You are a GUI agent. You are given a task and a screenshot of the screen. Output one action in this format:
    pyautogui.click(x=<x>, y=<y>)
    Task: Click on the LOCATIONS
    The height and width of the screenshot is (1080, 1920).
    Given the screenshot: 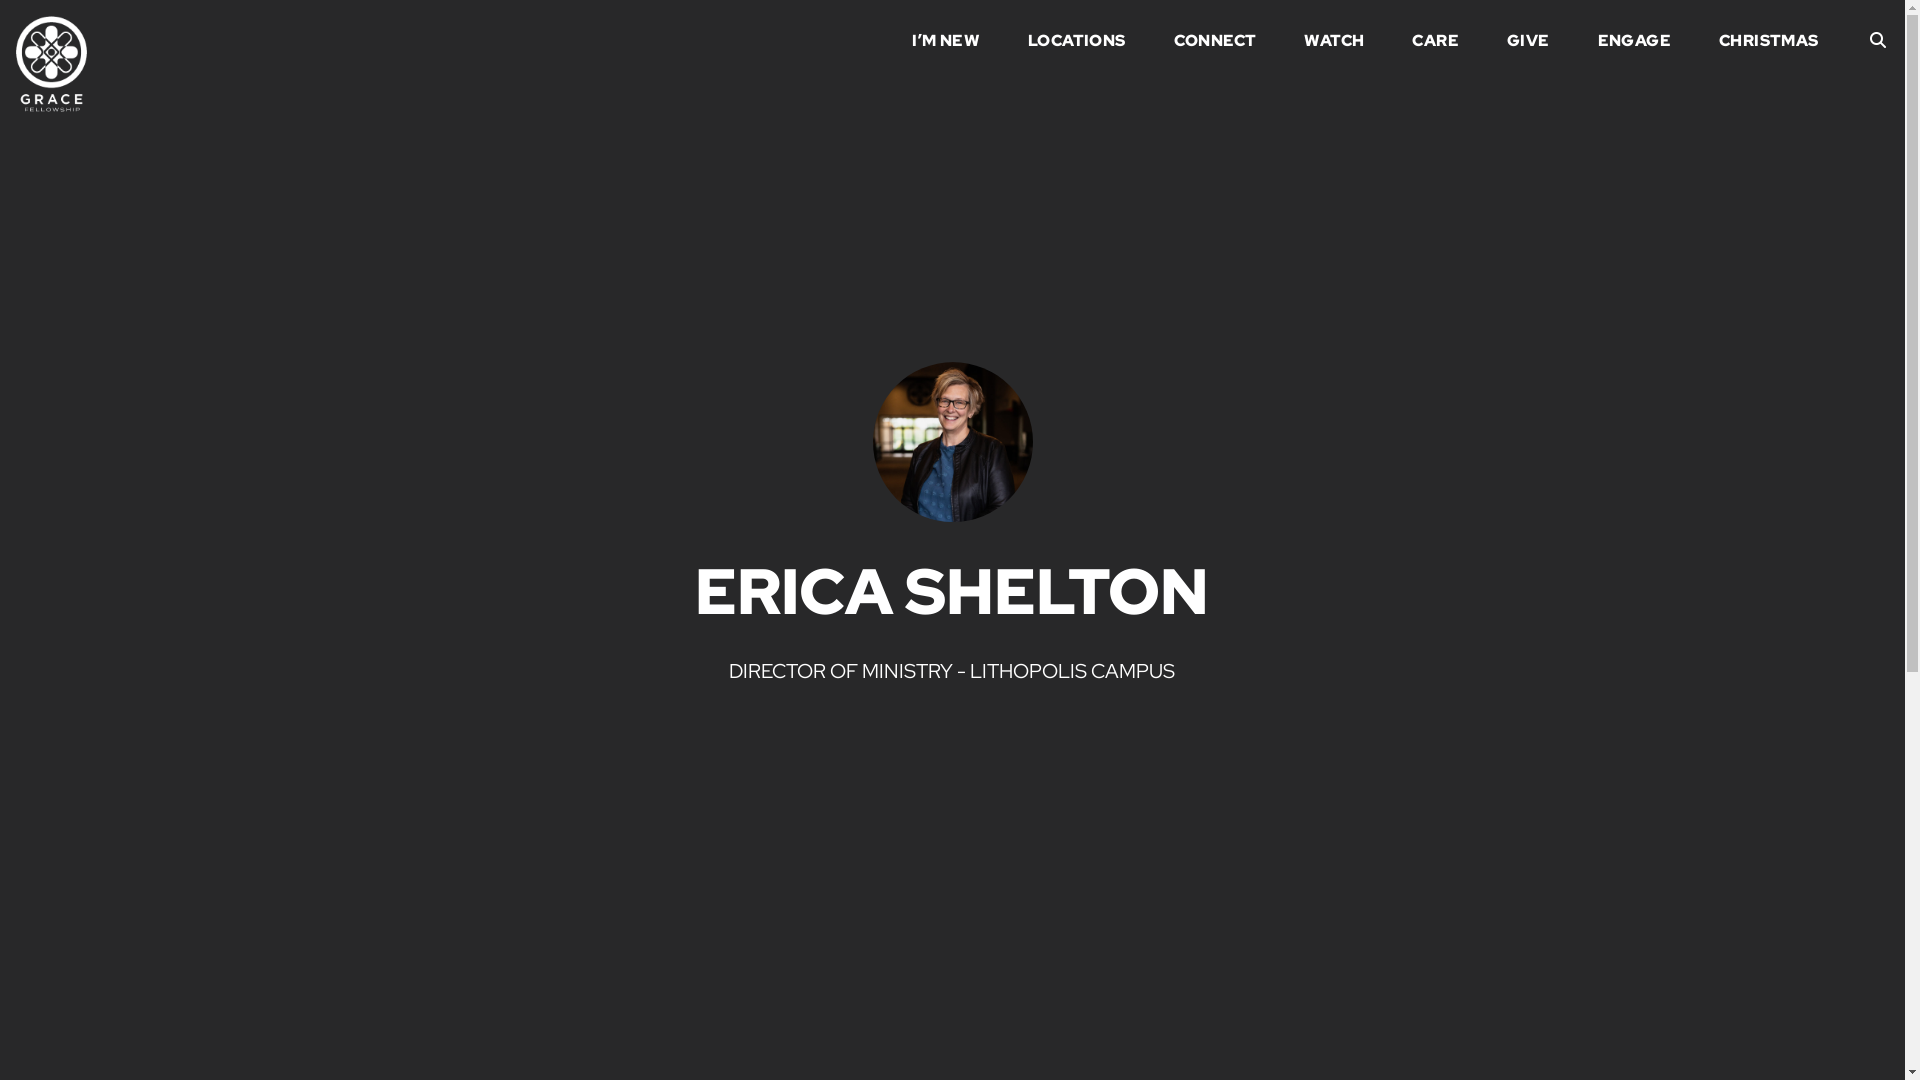 What is the action you would take?
    pyautogui.click(x=1077, y=44)
    